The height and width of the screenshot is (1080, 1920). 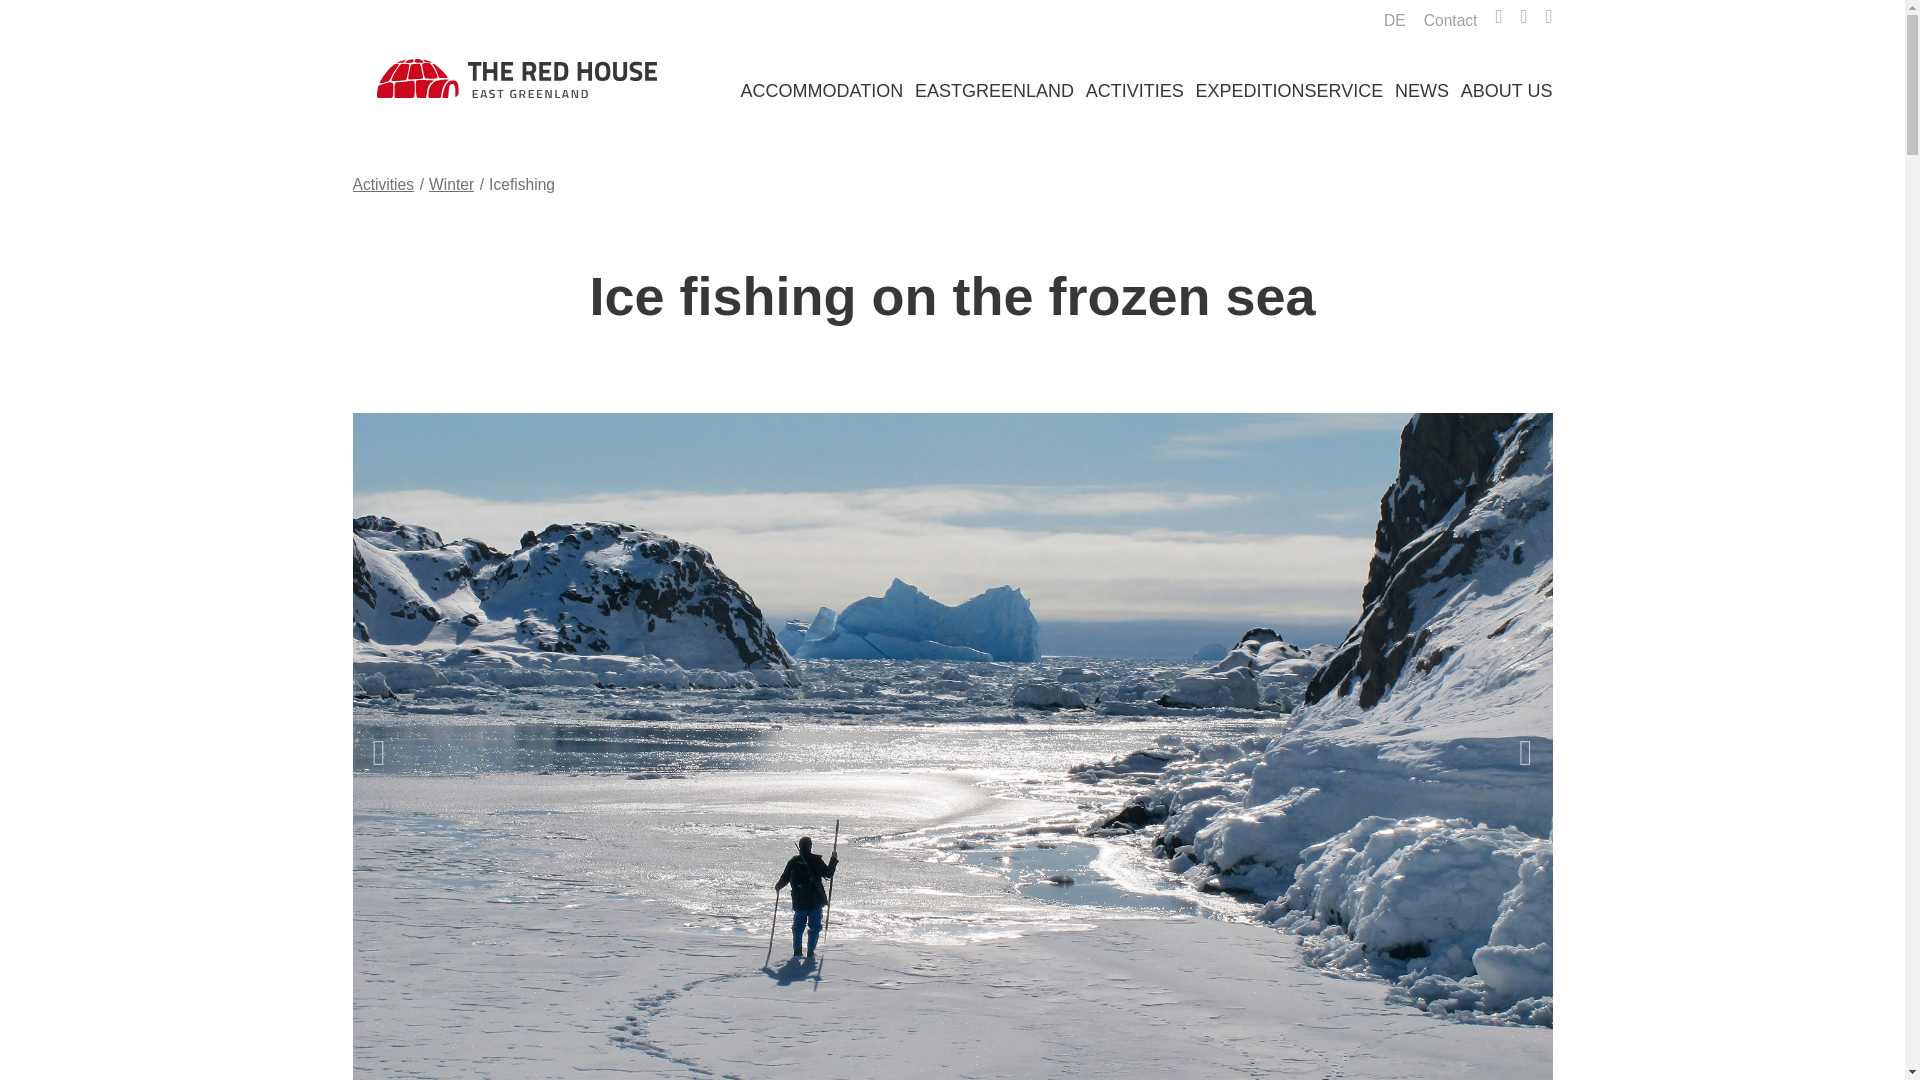 What do you see at coordinates (451, 184) in the screenshot?
I see `Winter` at bounding box center [451, 184].